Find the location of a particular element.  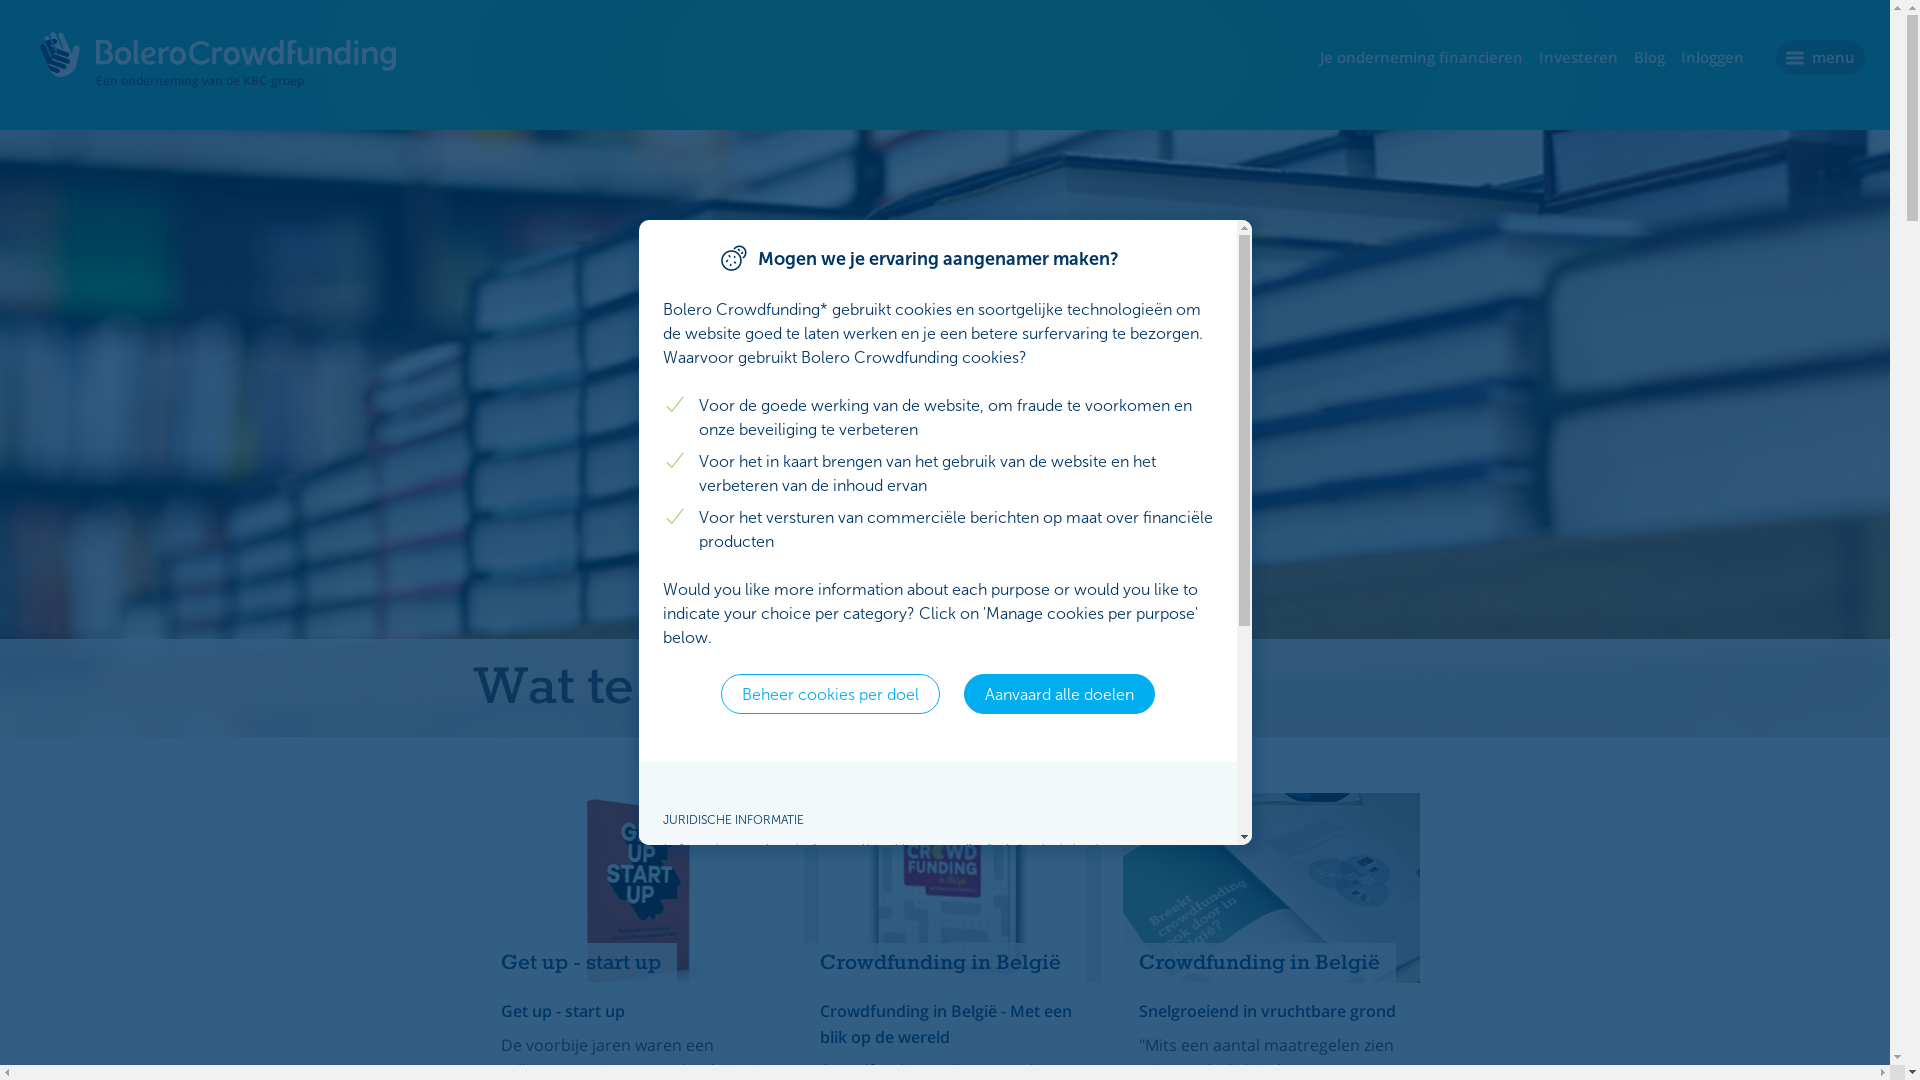

menu is located at coordinates (1820, 58).